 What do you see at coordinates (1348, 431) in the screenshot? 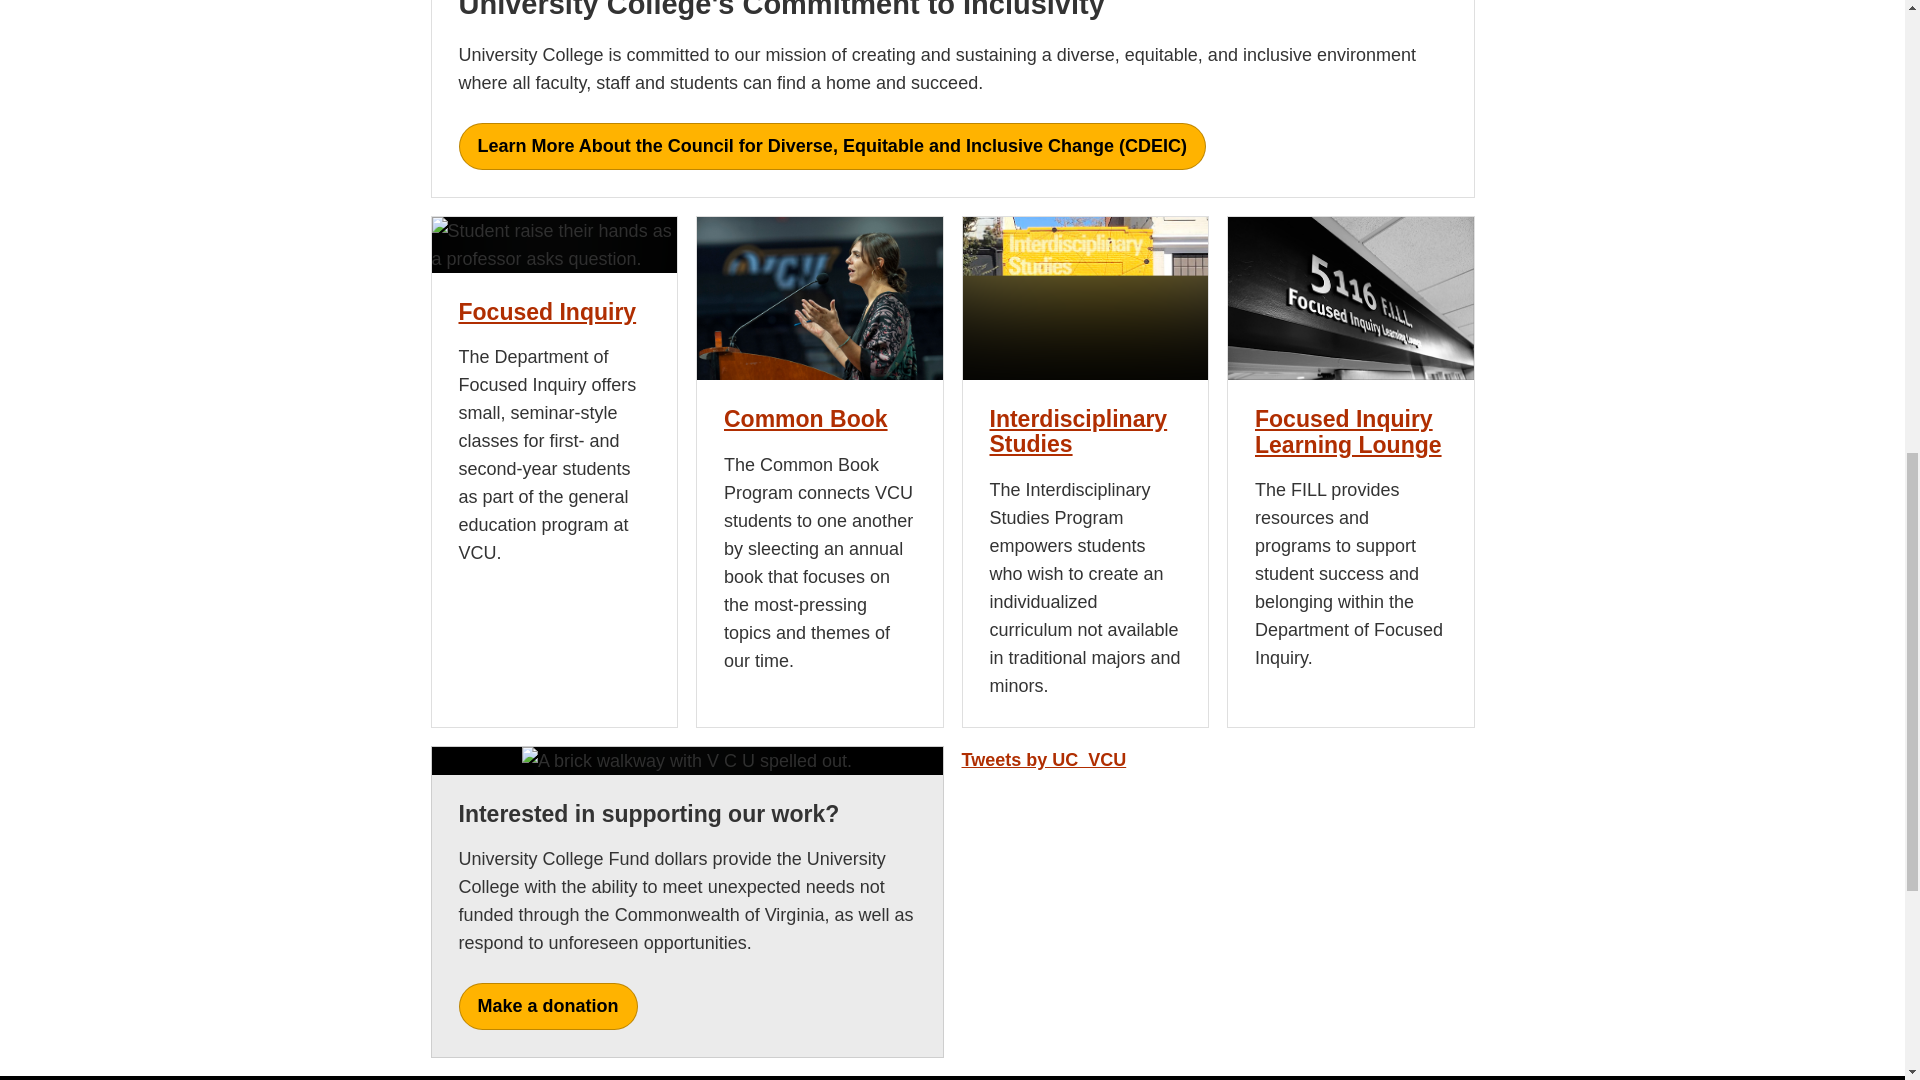
I see `Focused Inquiry Learning Lounge` at bounding box center [1348, 431].